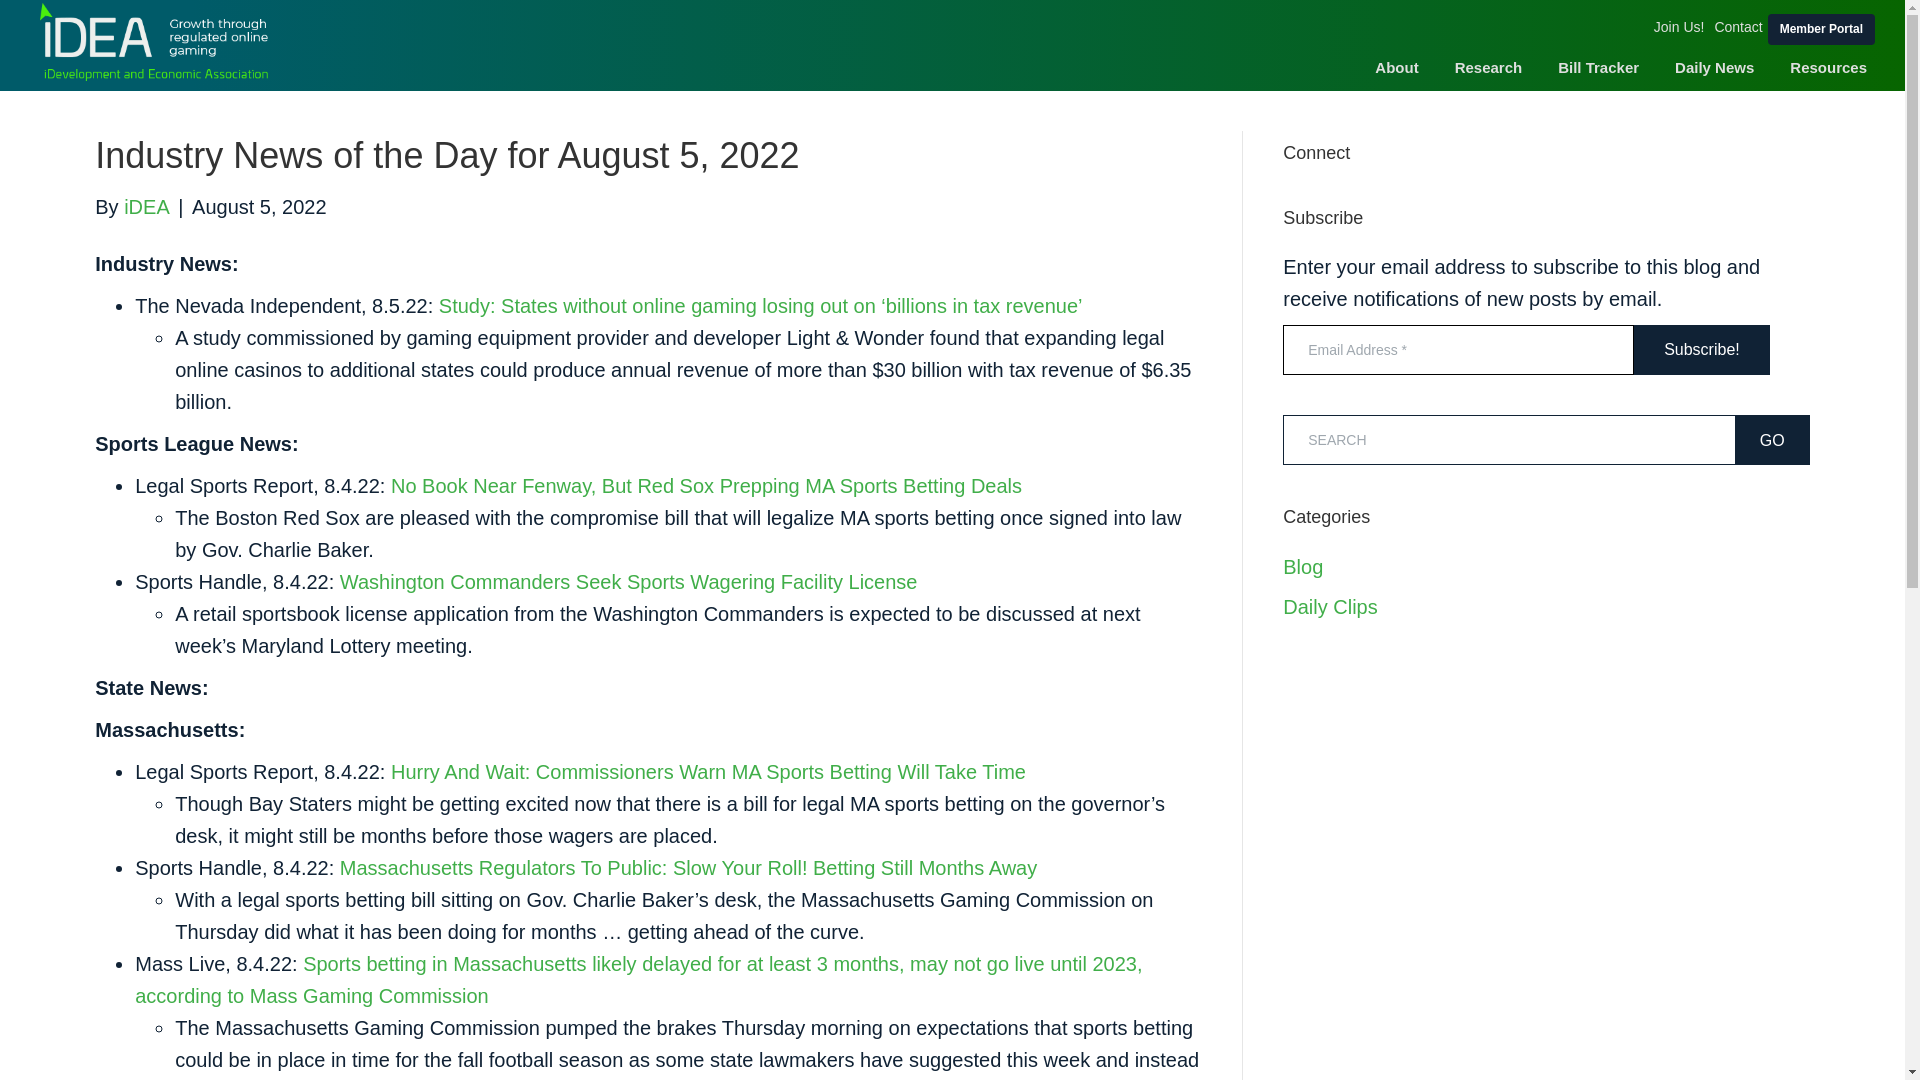 This screenshot has height=1080, width=1920. What do you see at coordinates (1822, 30) in the screenshot?
I see `Member Portal` at bounding box center [1822, 30].